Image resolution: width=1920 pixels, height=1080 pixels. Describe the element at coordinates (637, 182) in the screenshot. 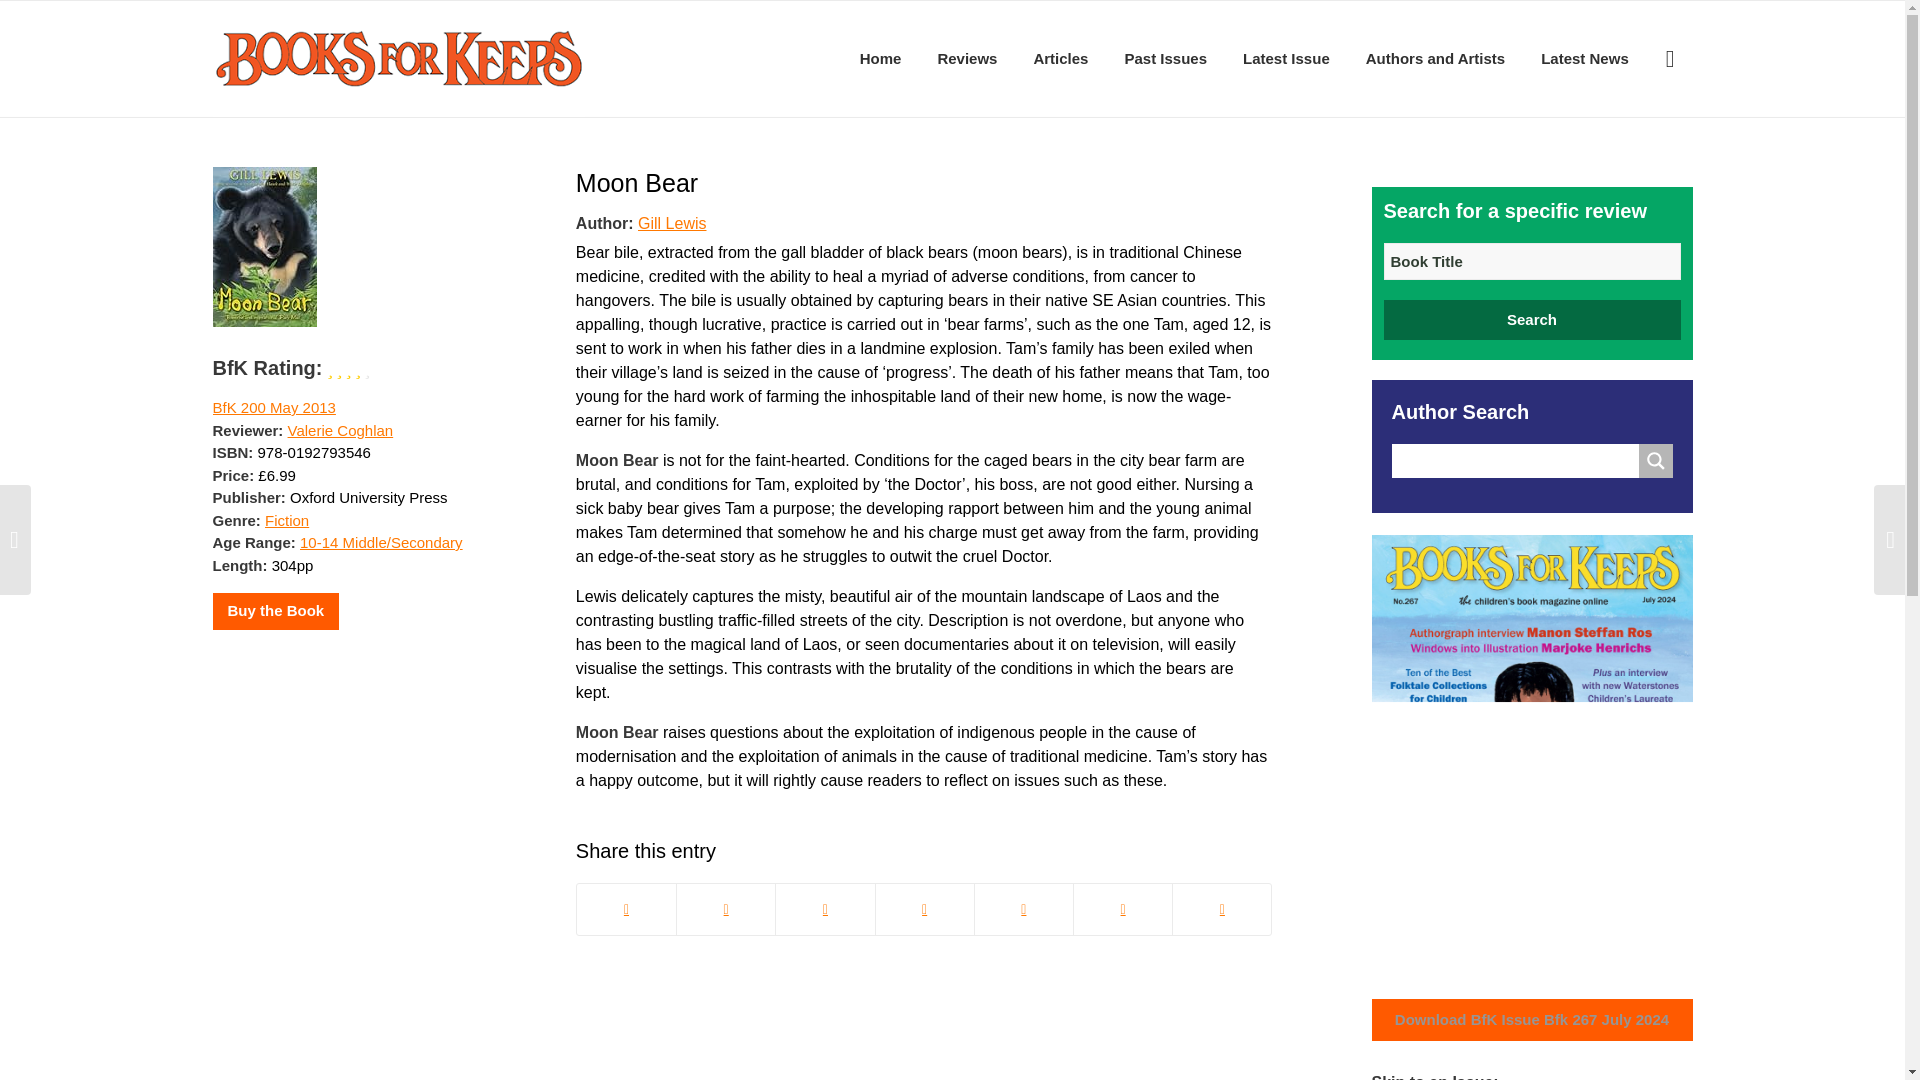

I see `Moon Bear` at that location.